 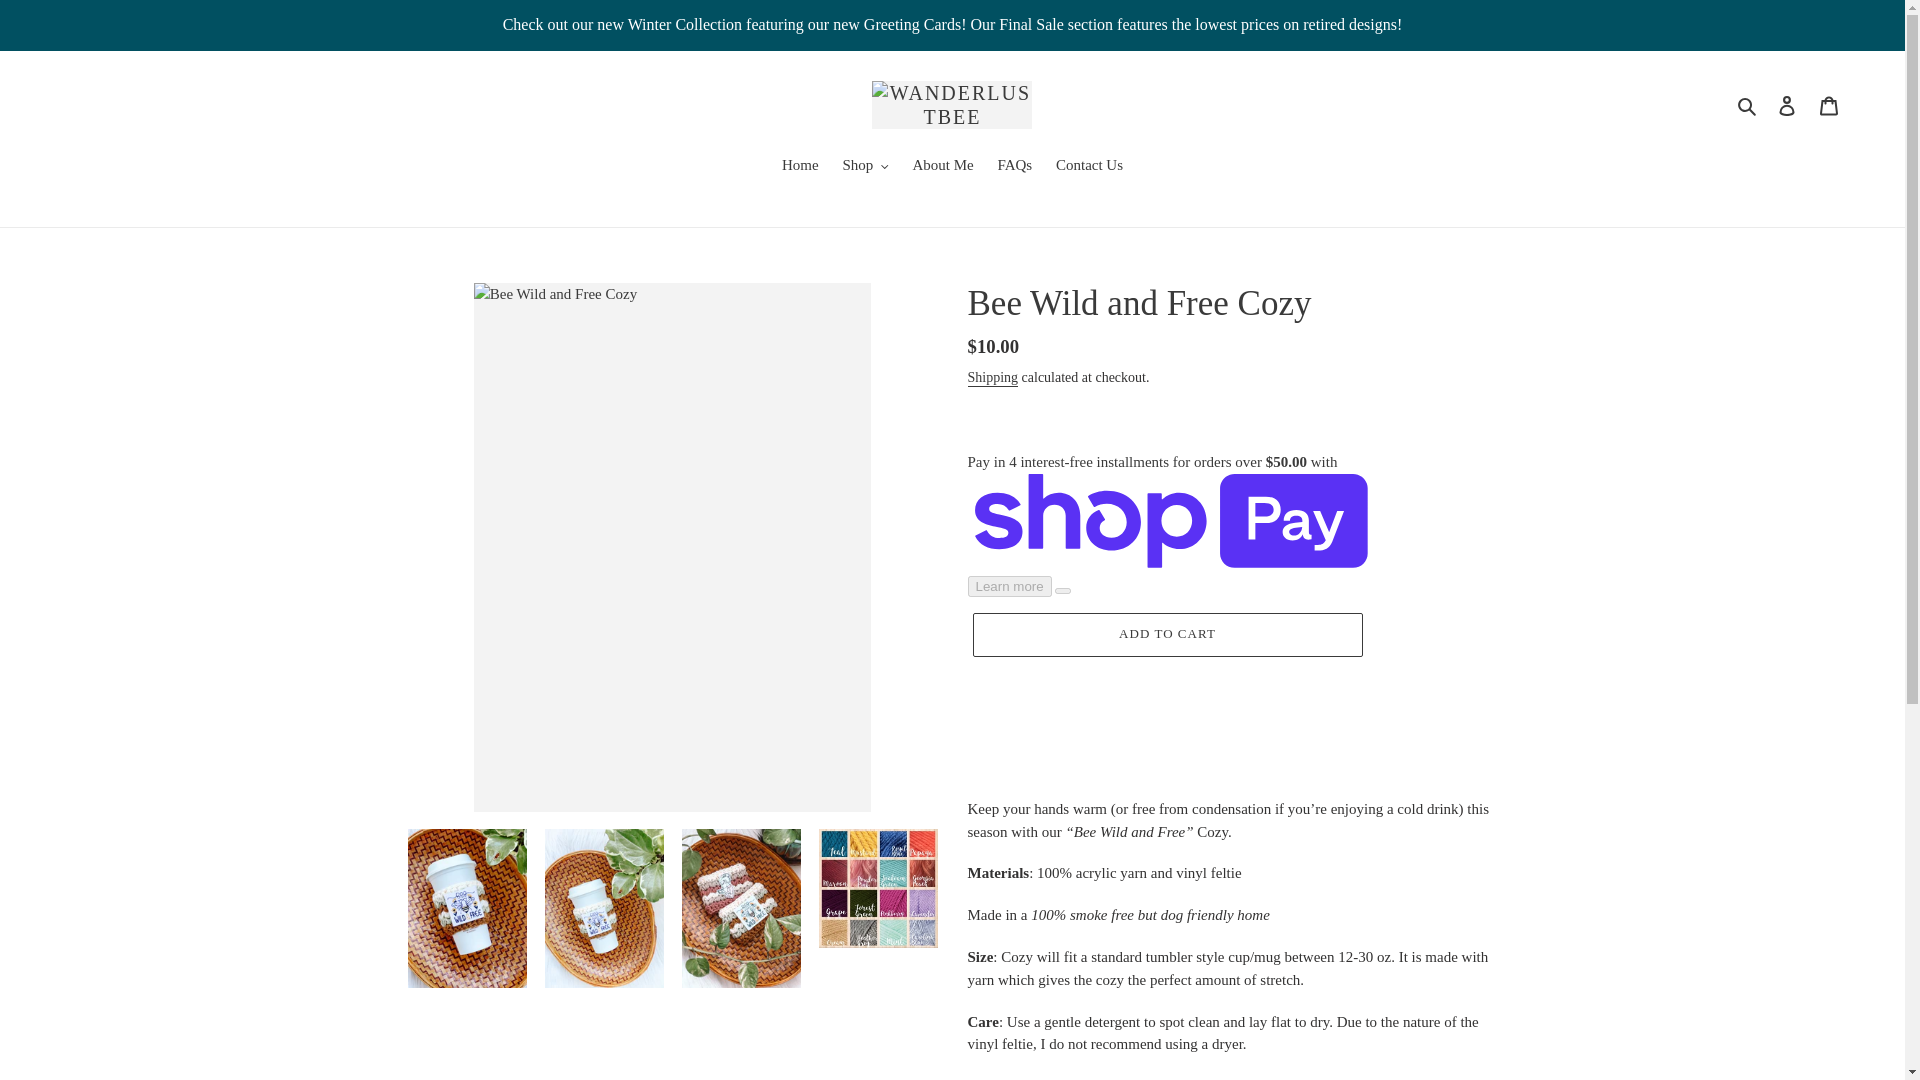 What do you see at coordinates (864, 167) in the screenshot?
I see `Shop` at bounding box center [864, 167].